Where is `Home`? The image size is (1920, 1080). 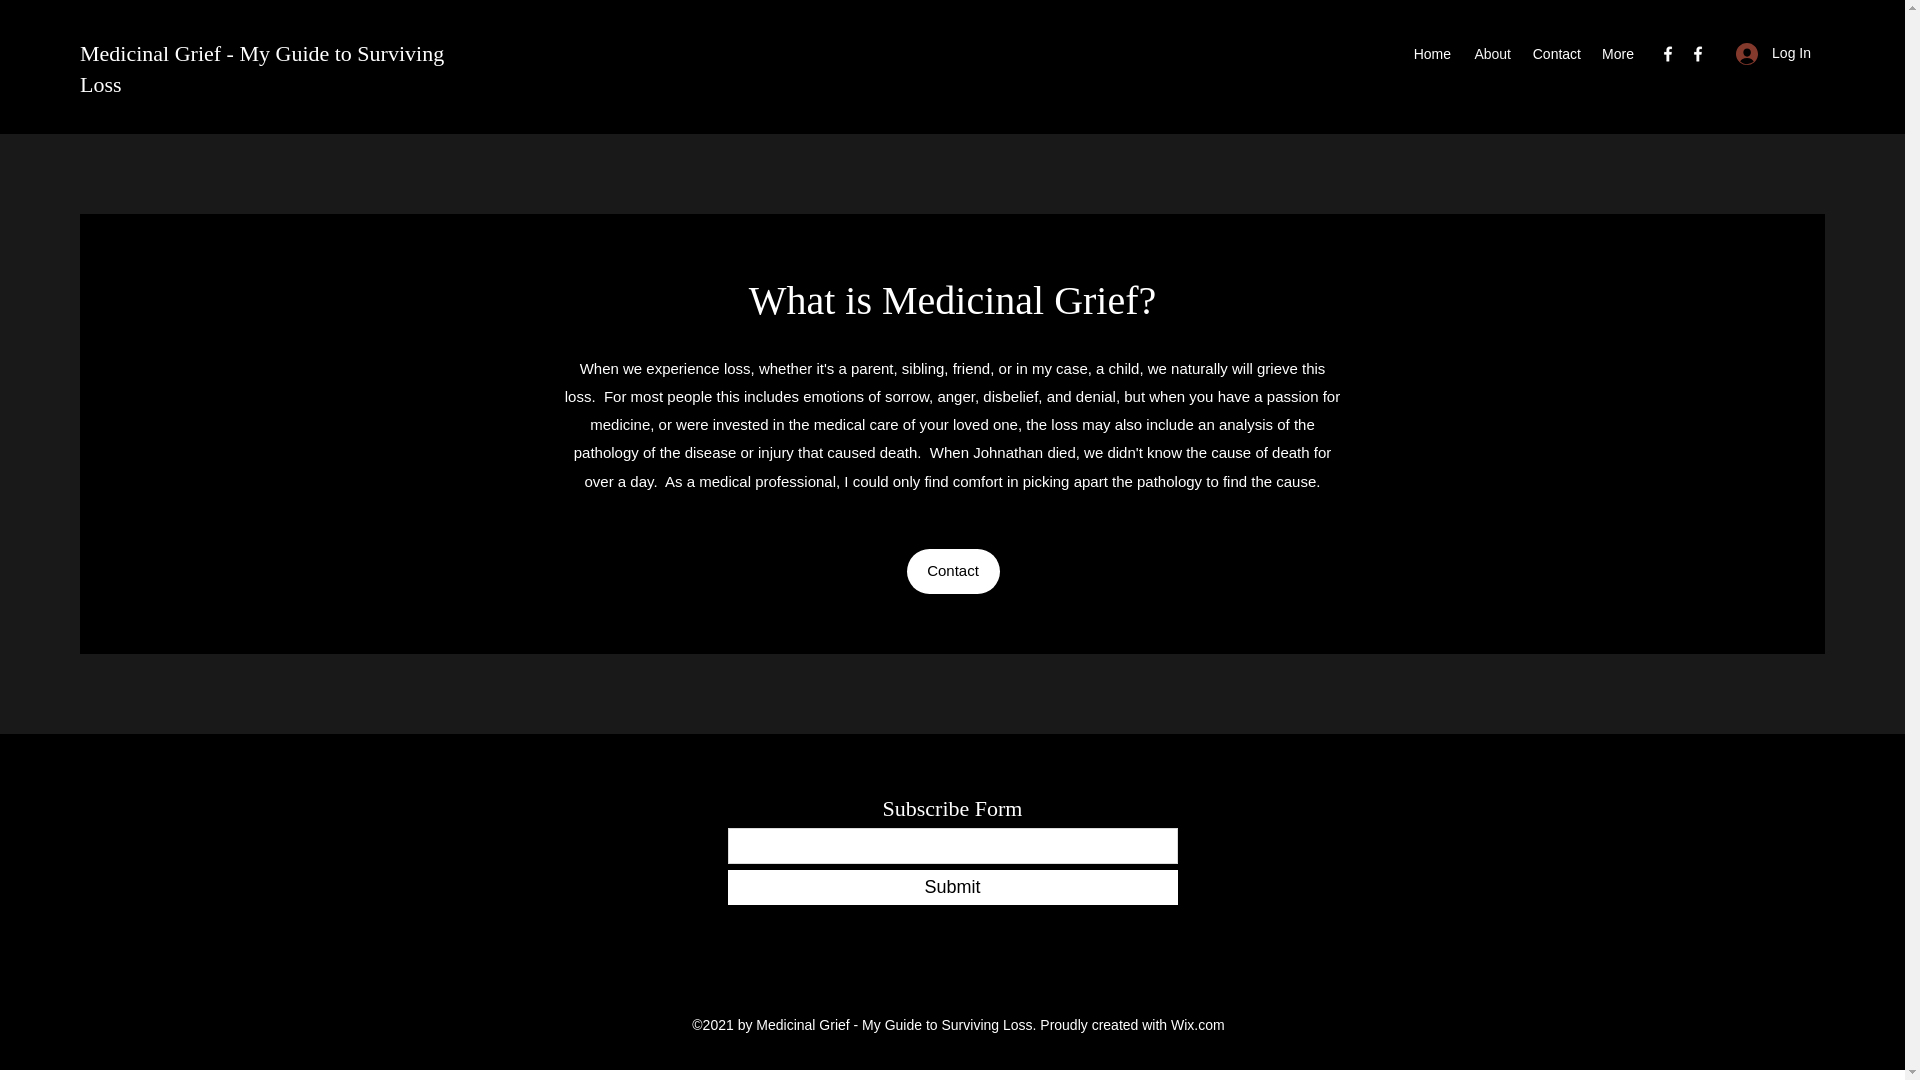
Home is located at coordinates (1432, 54).